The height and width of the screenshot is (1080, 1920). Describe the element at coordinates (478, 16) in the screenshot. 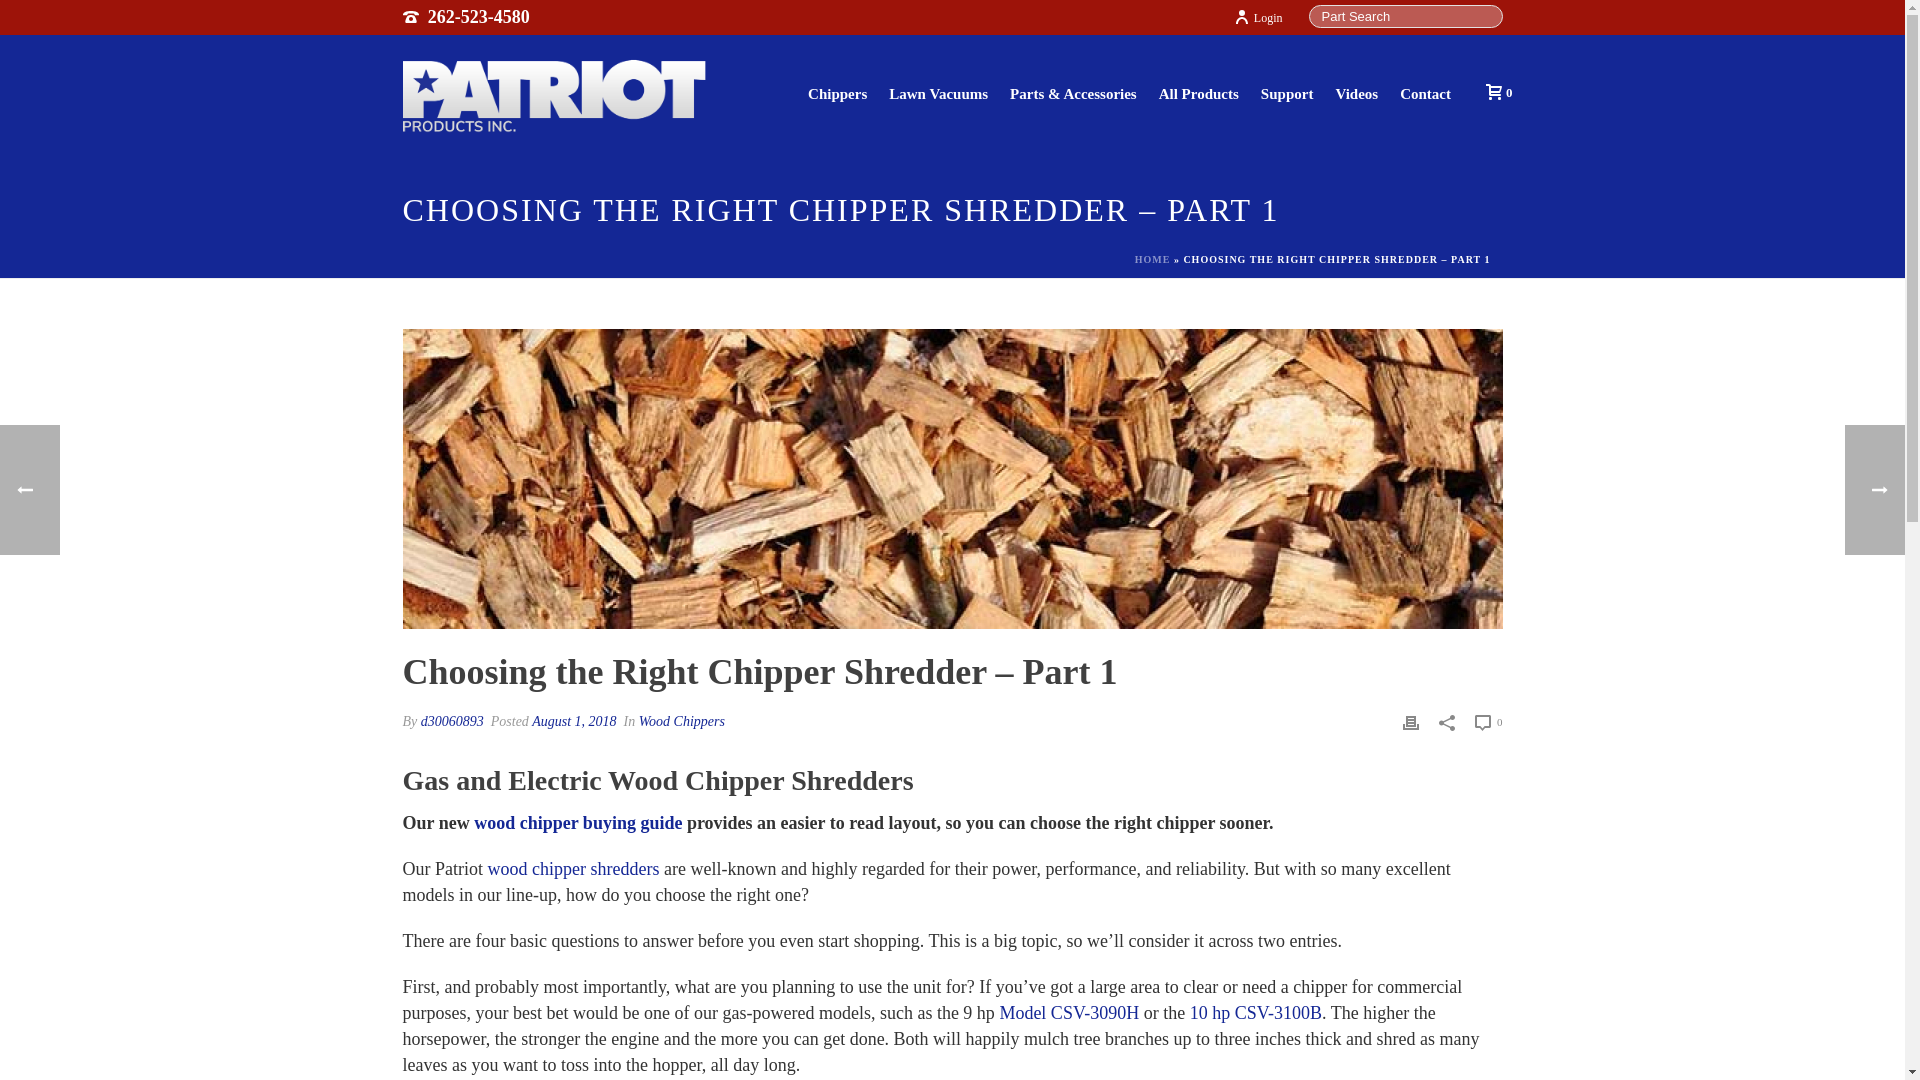

I see `262-523-4580` at that location.